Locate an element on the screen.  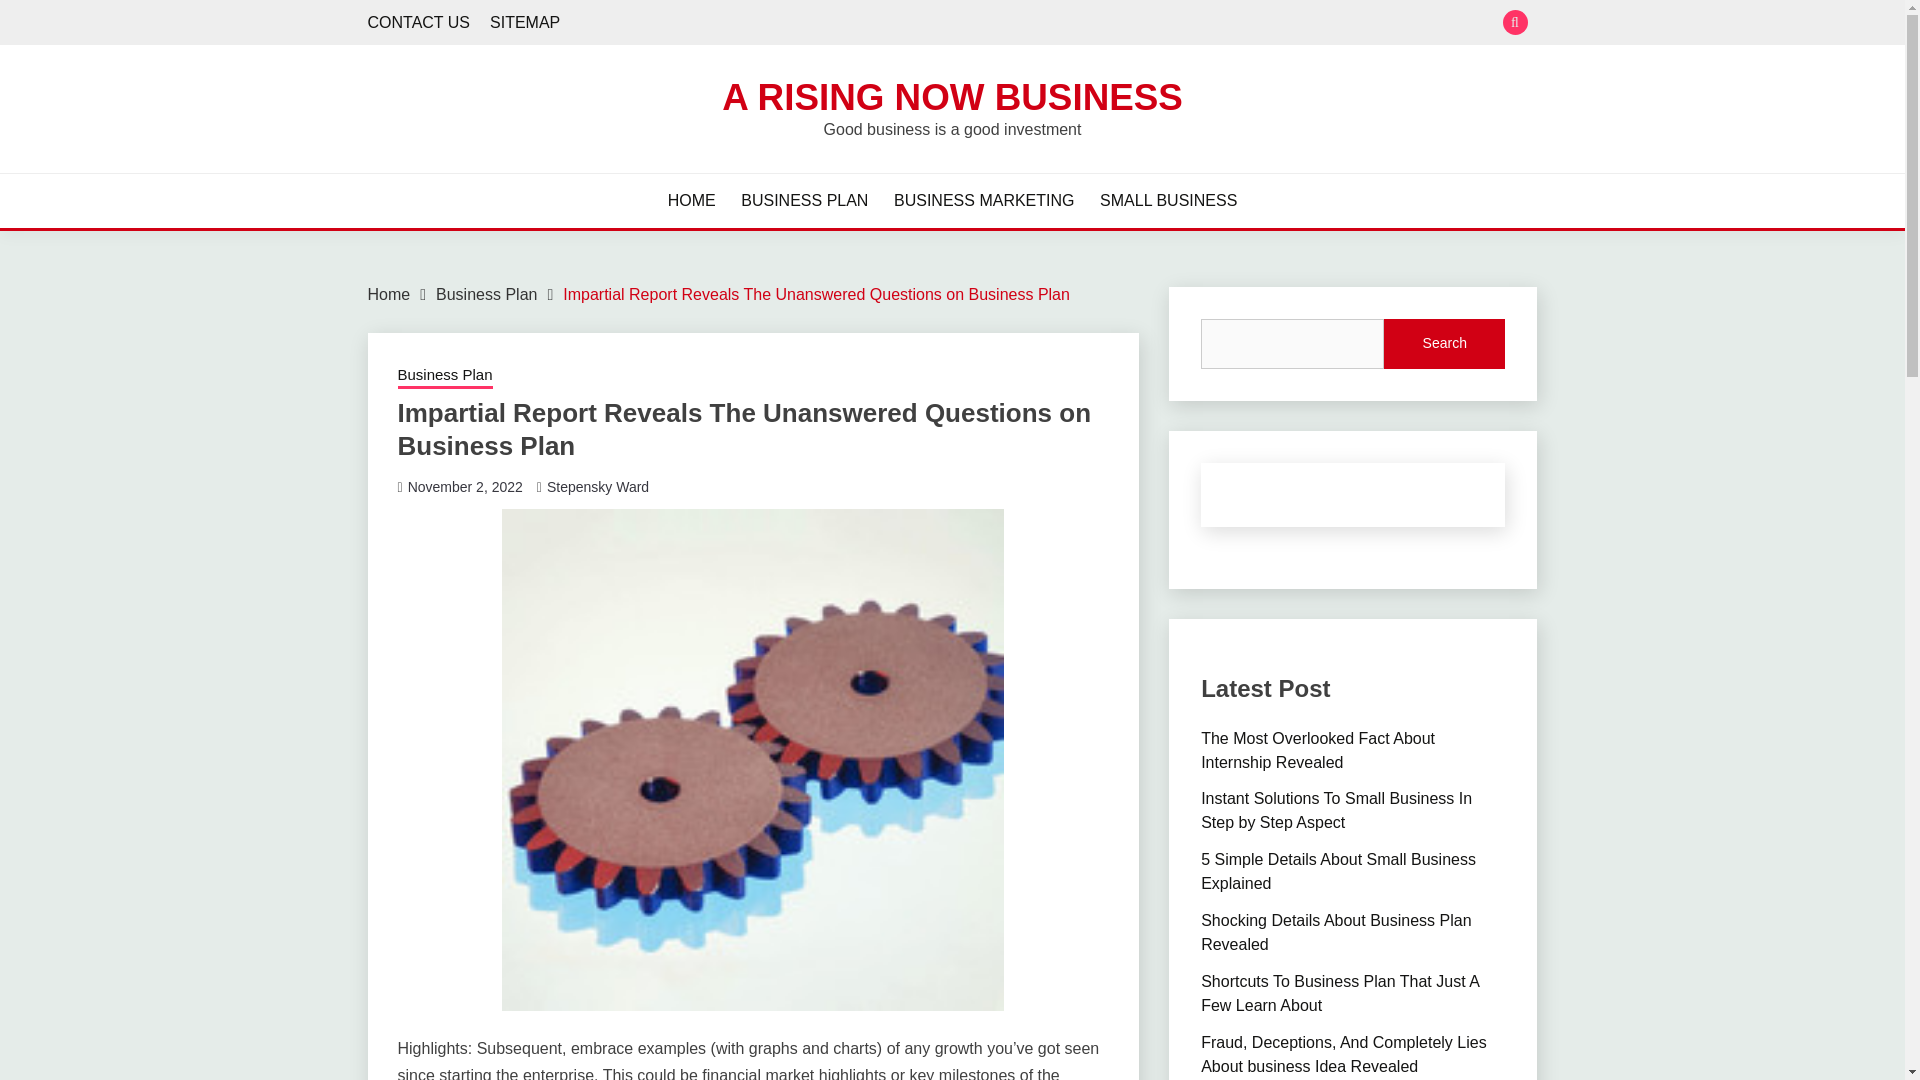
HOME is located at coordinates (692, 200).